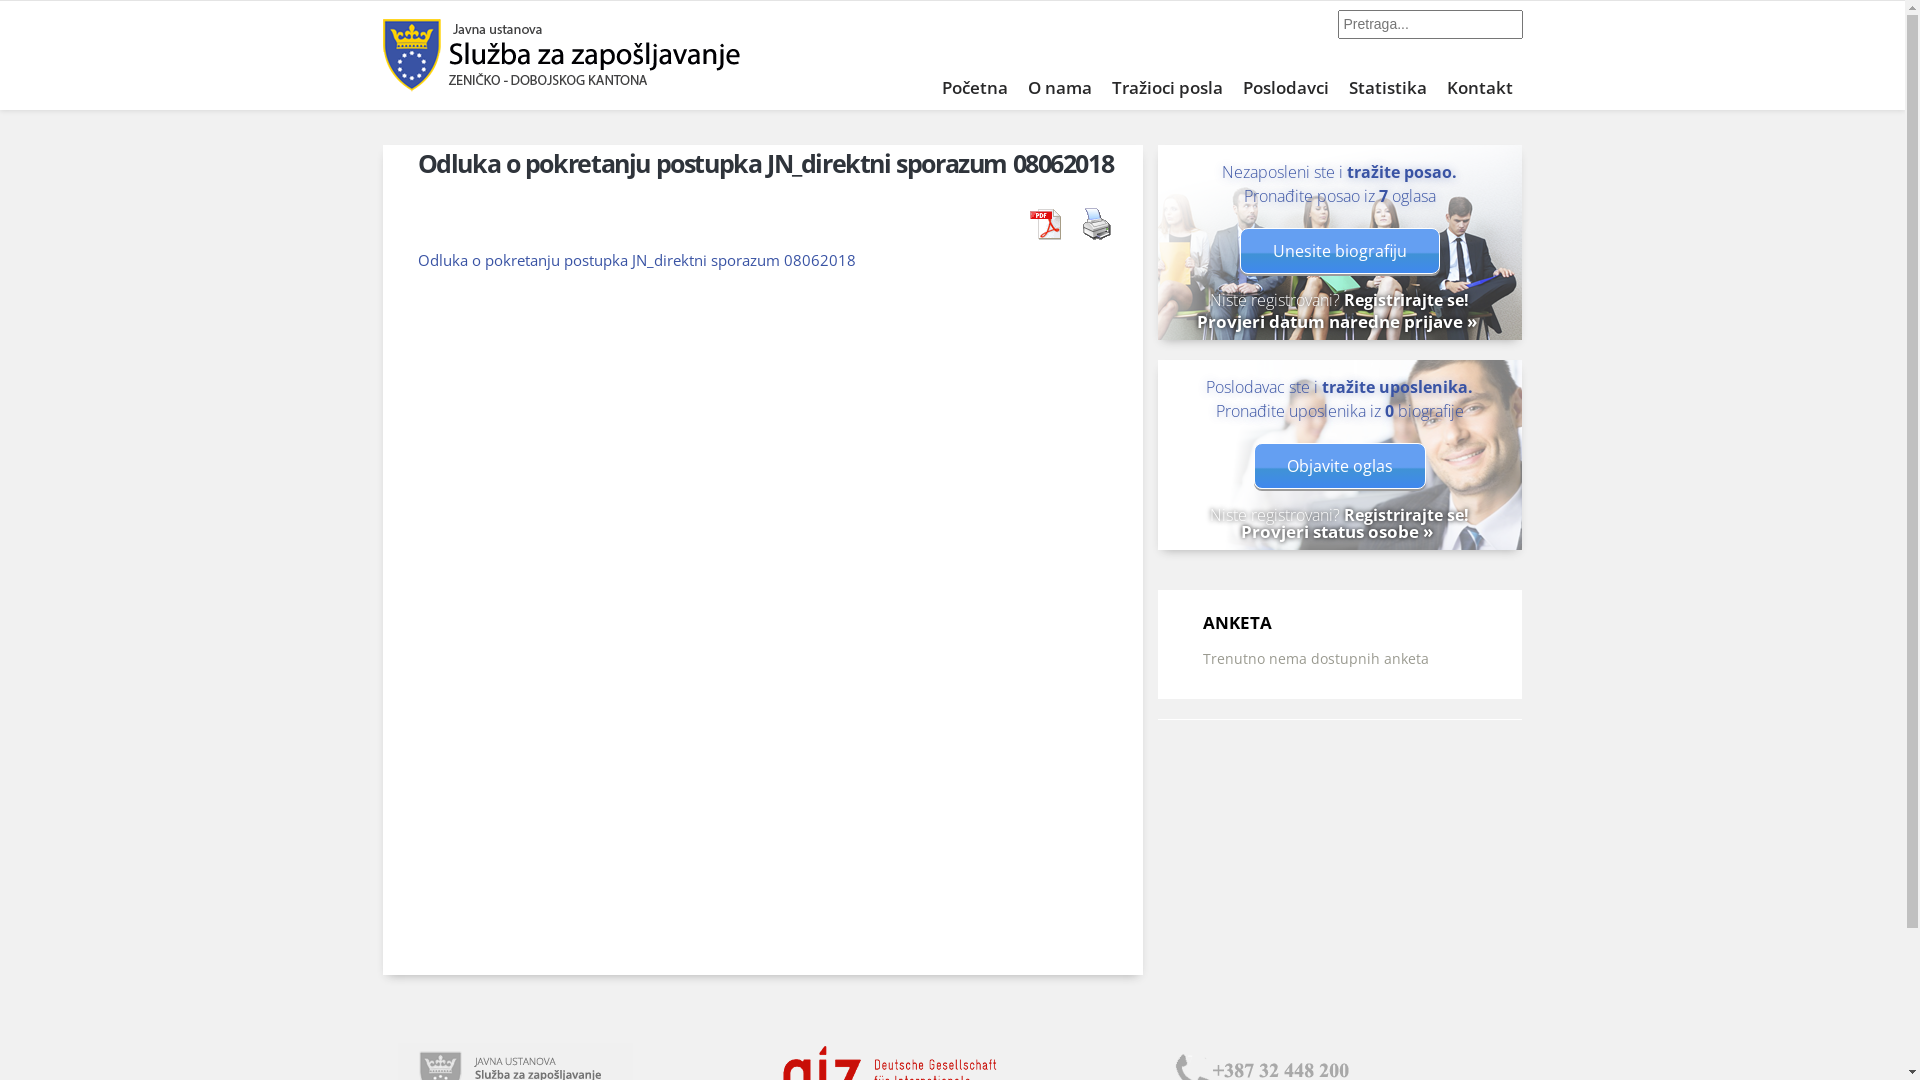  What do you see at coordinates (1406, 300) in the screenshot?
I see `Registrirajte se!` at bounding box center [1406, 300].